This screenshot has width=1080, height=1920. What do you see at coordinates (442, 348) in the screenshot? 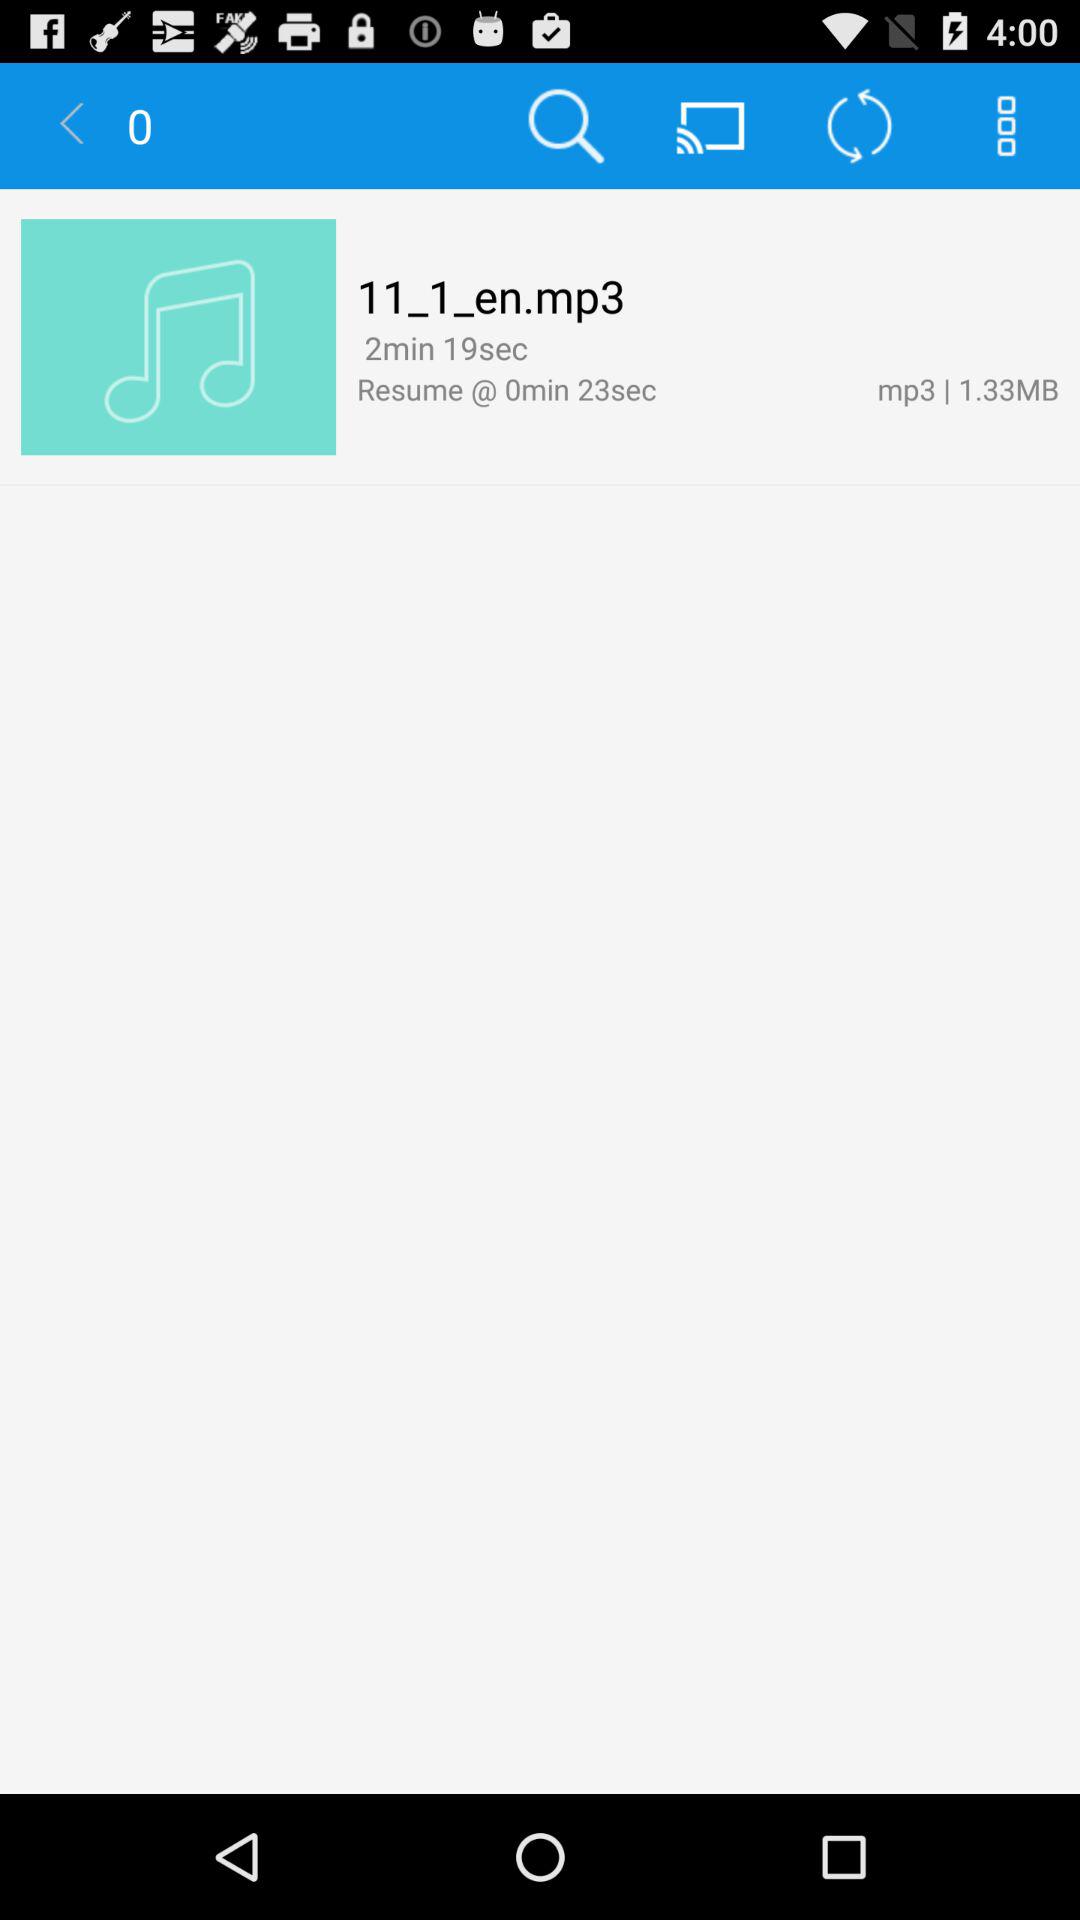
I see `jump until the  2min 19sec icon` at bounding box center [442, 348].